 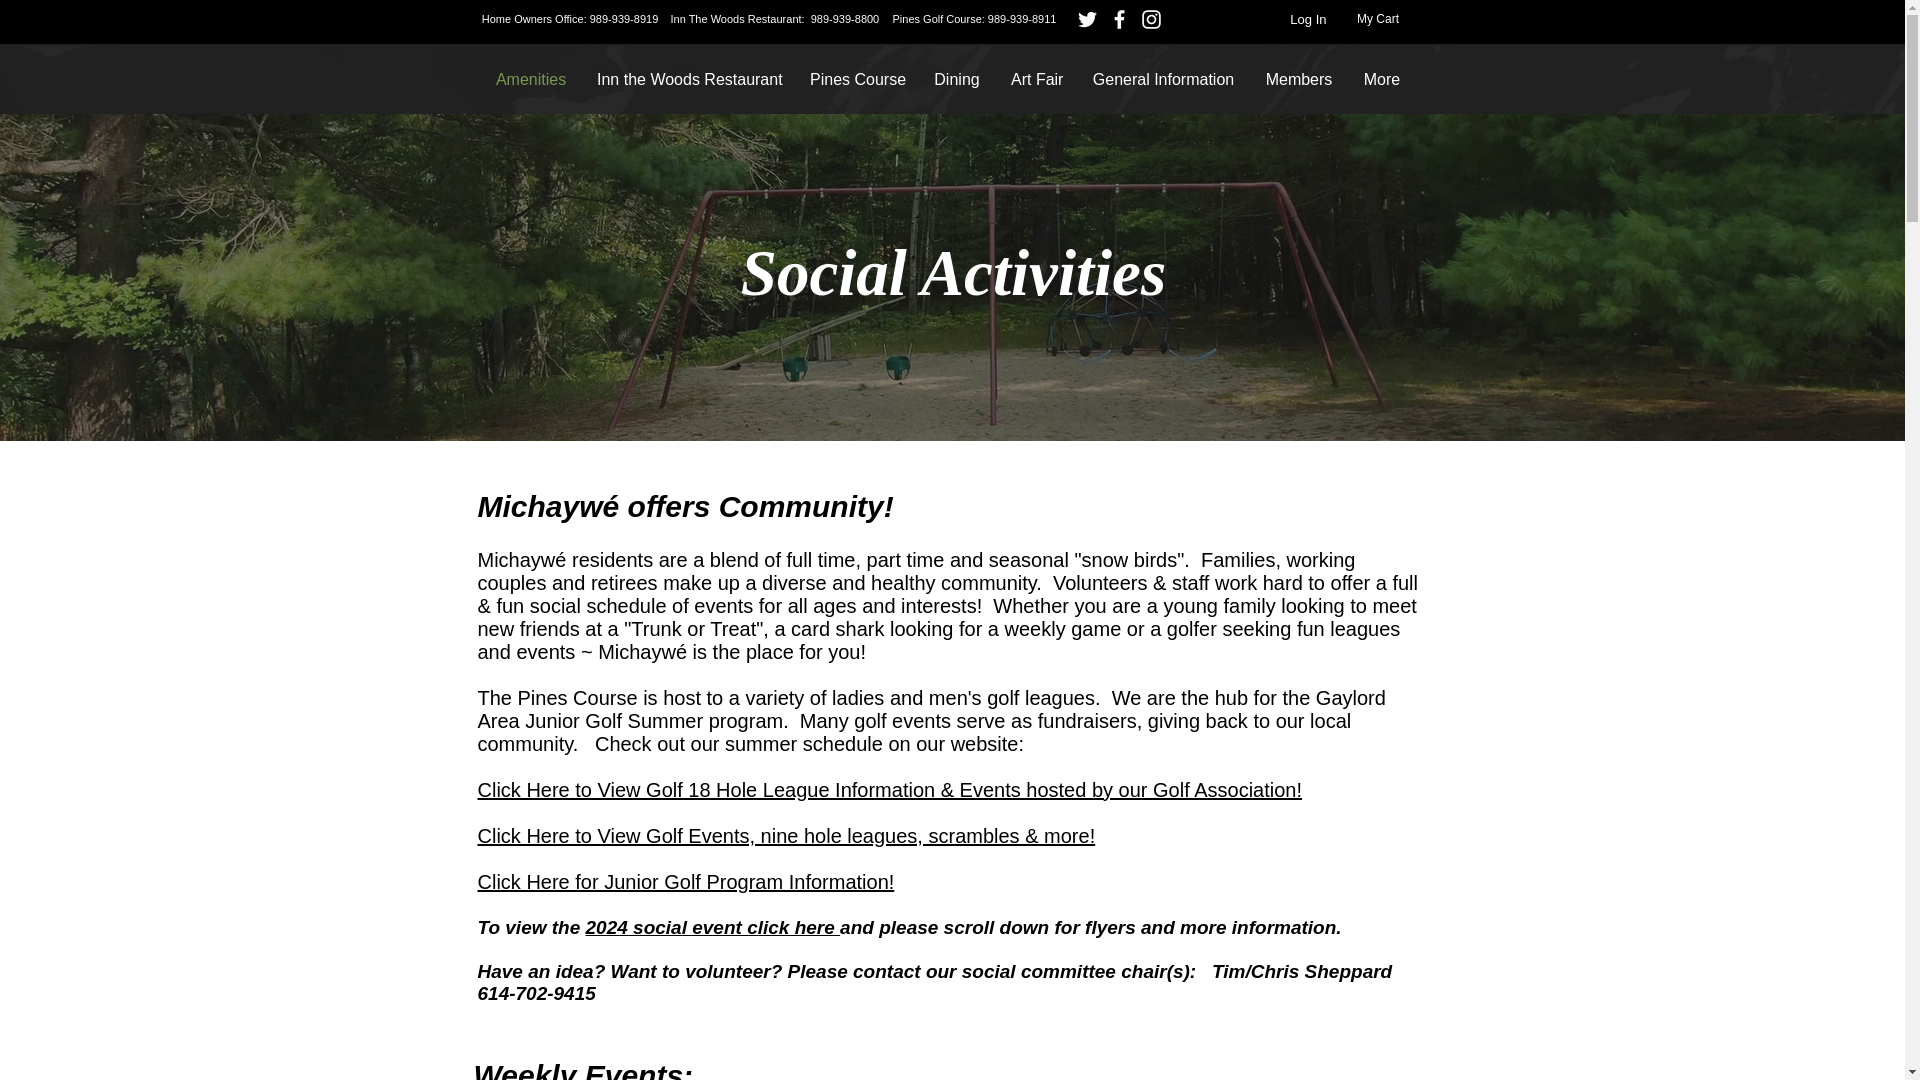 I want to click on Home Owners Office: 989-939-8919, so click(x=569, y=19).